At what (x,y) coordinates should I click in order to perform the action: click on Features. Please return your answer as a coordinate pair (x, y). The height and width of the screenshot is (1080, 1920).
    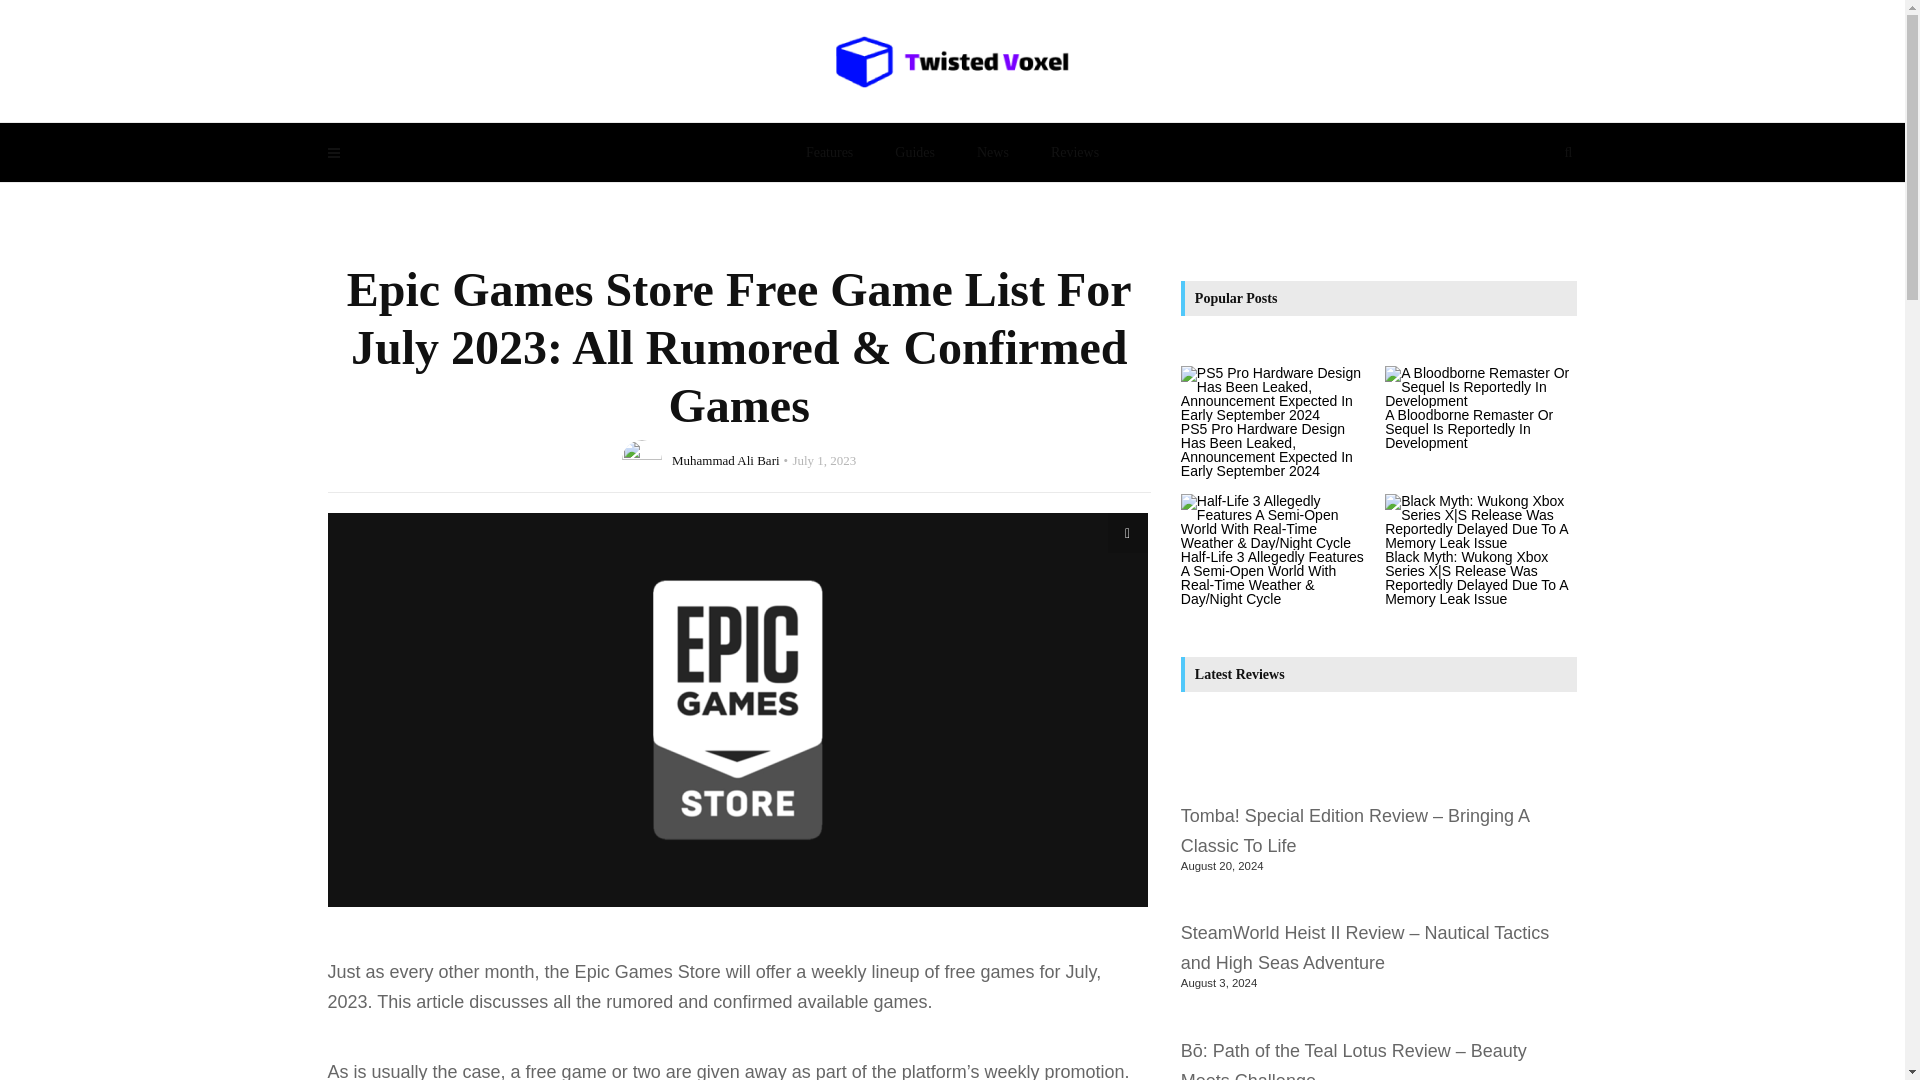
    Looking at the image, I should click on (829, 152).